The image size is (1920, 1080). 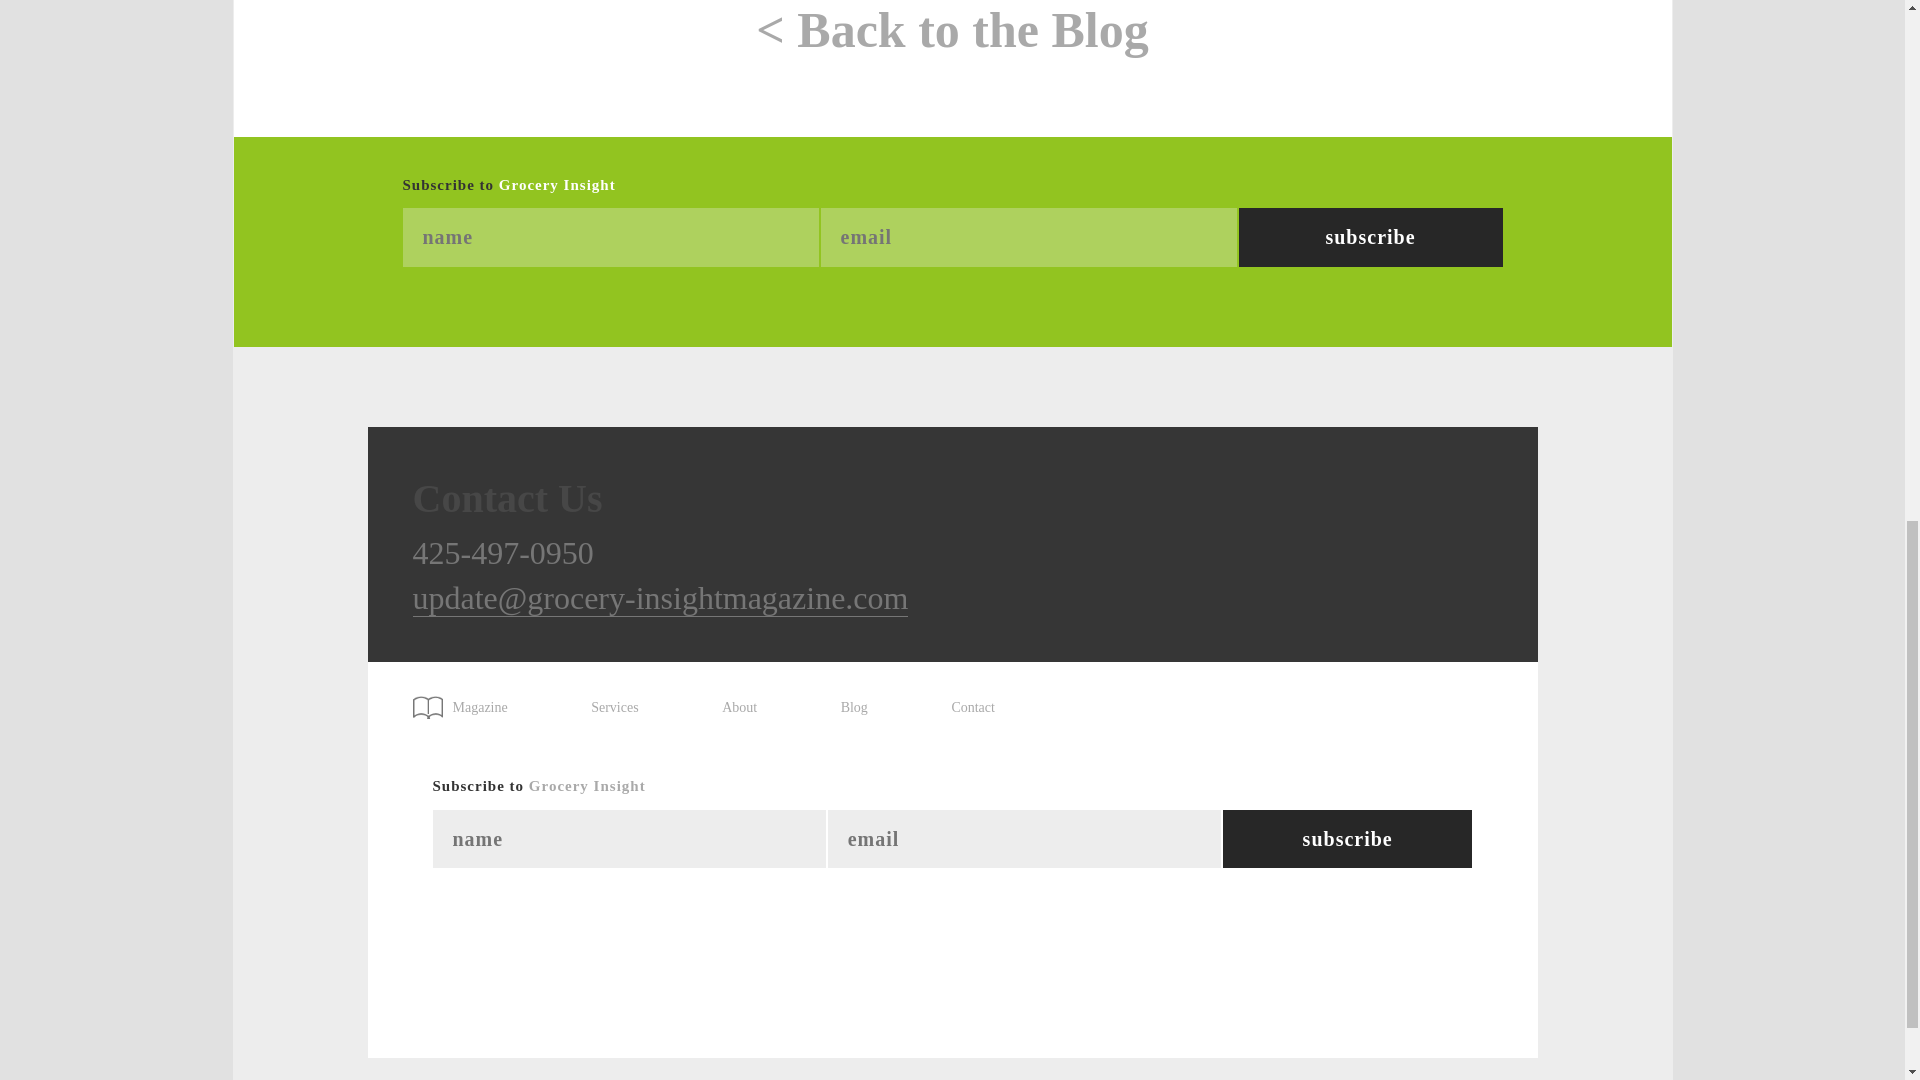 What do you see at coordinates (738, 708) in the screenshot?
I see `About` at bounding box center [738, 708].